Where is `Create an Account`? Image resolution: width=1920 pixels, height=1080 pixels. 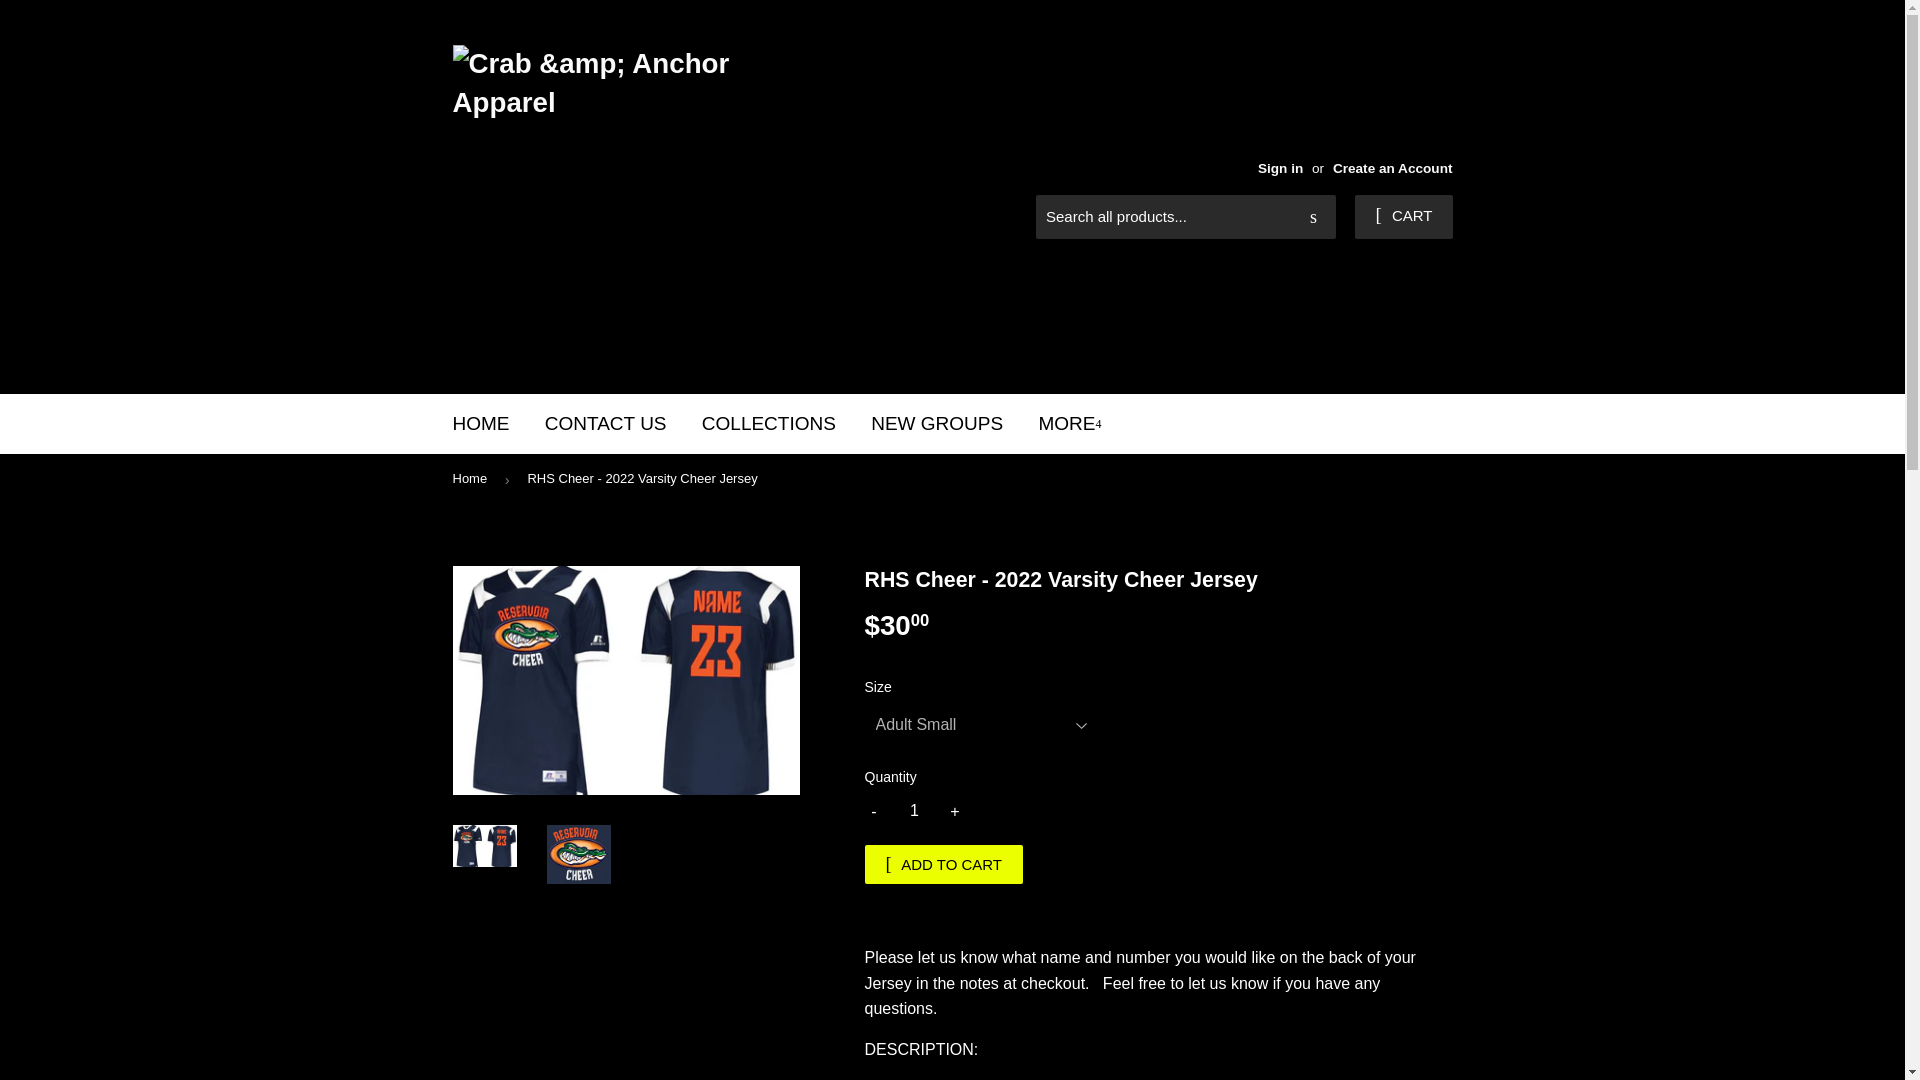 Create an Account is located at coordinates (1392, 168).